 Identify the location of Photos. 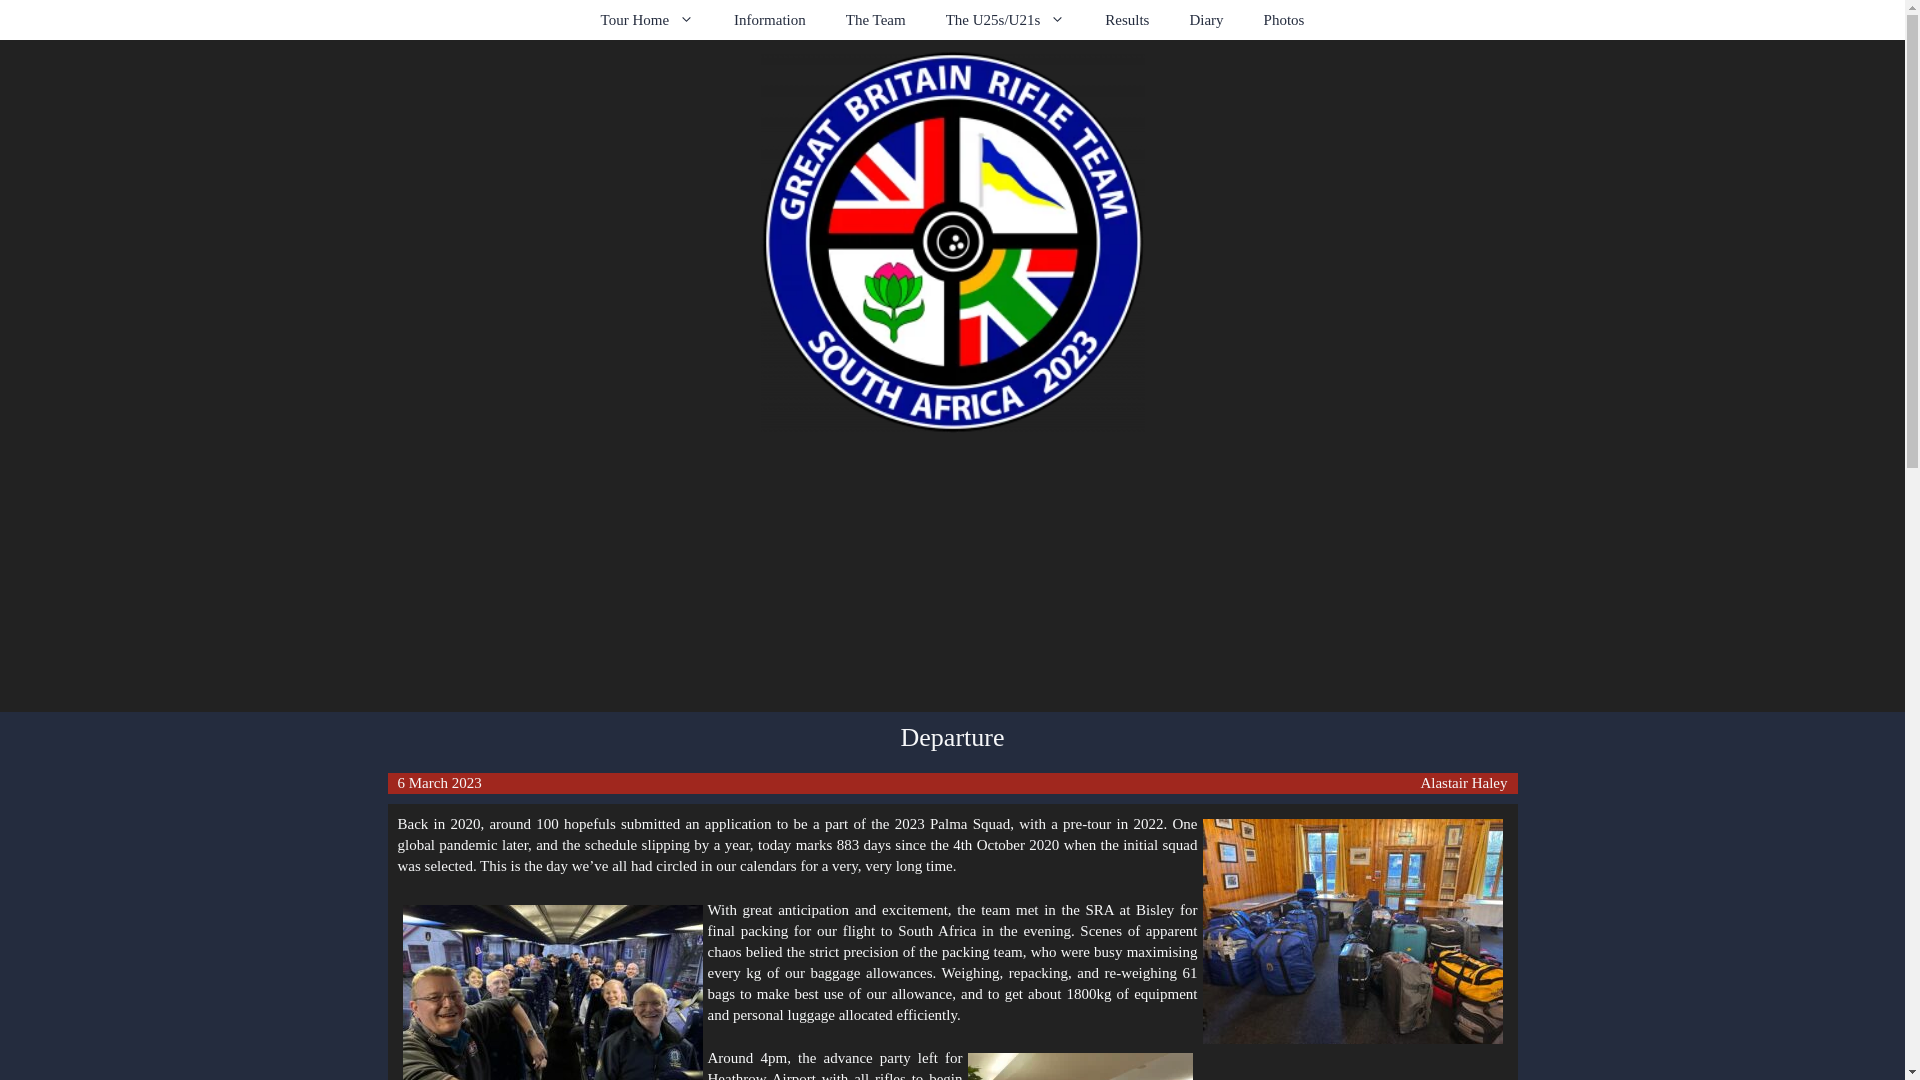
(1284, 20).